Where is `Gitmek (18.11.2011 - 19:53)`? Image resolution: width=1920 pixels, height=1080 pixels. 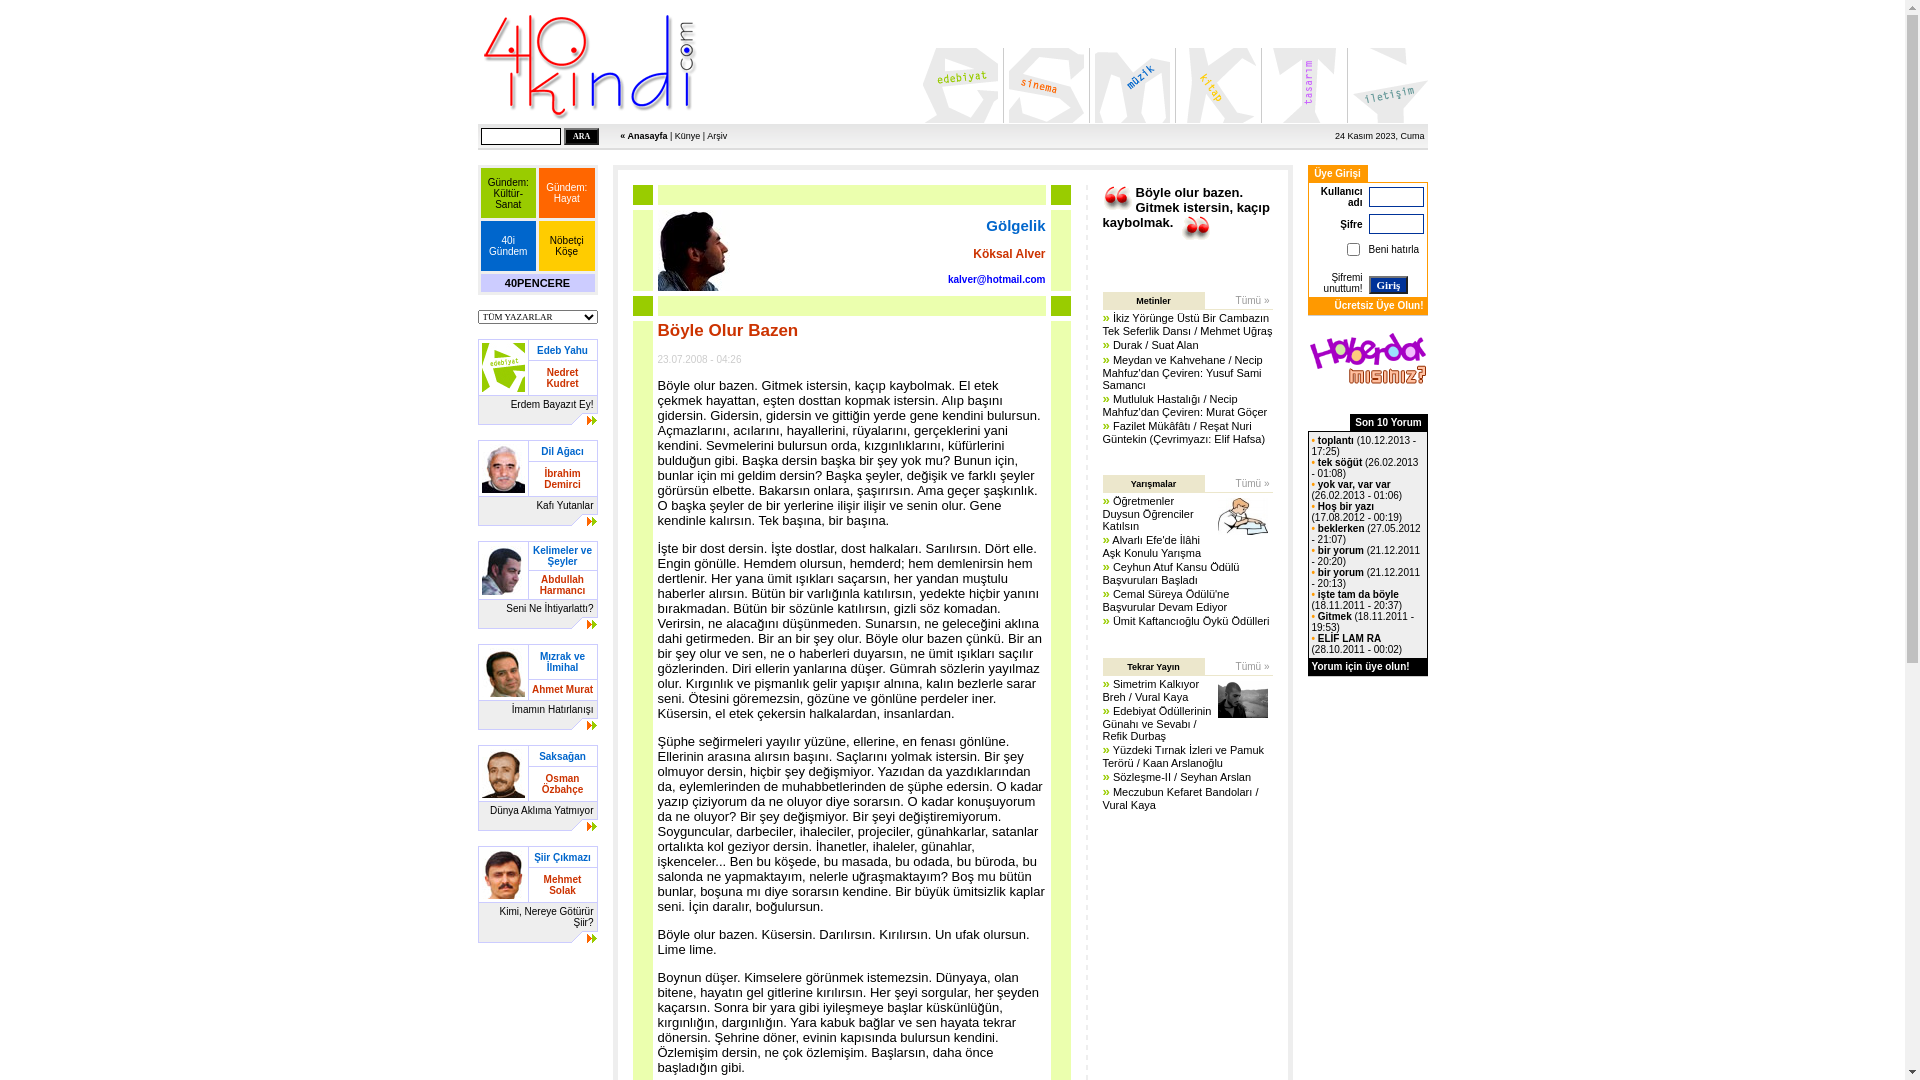
Gitmek (18.11.2011 - 19:53) is located at coordinates (1363, 622).